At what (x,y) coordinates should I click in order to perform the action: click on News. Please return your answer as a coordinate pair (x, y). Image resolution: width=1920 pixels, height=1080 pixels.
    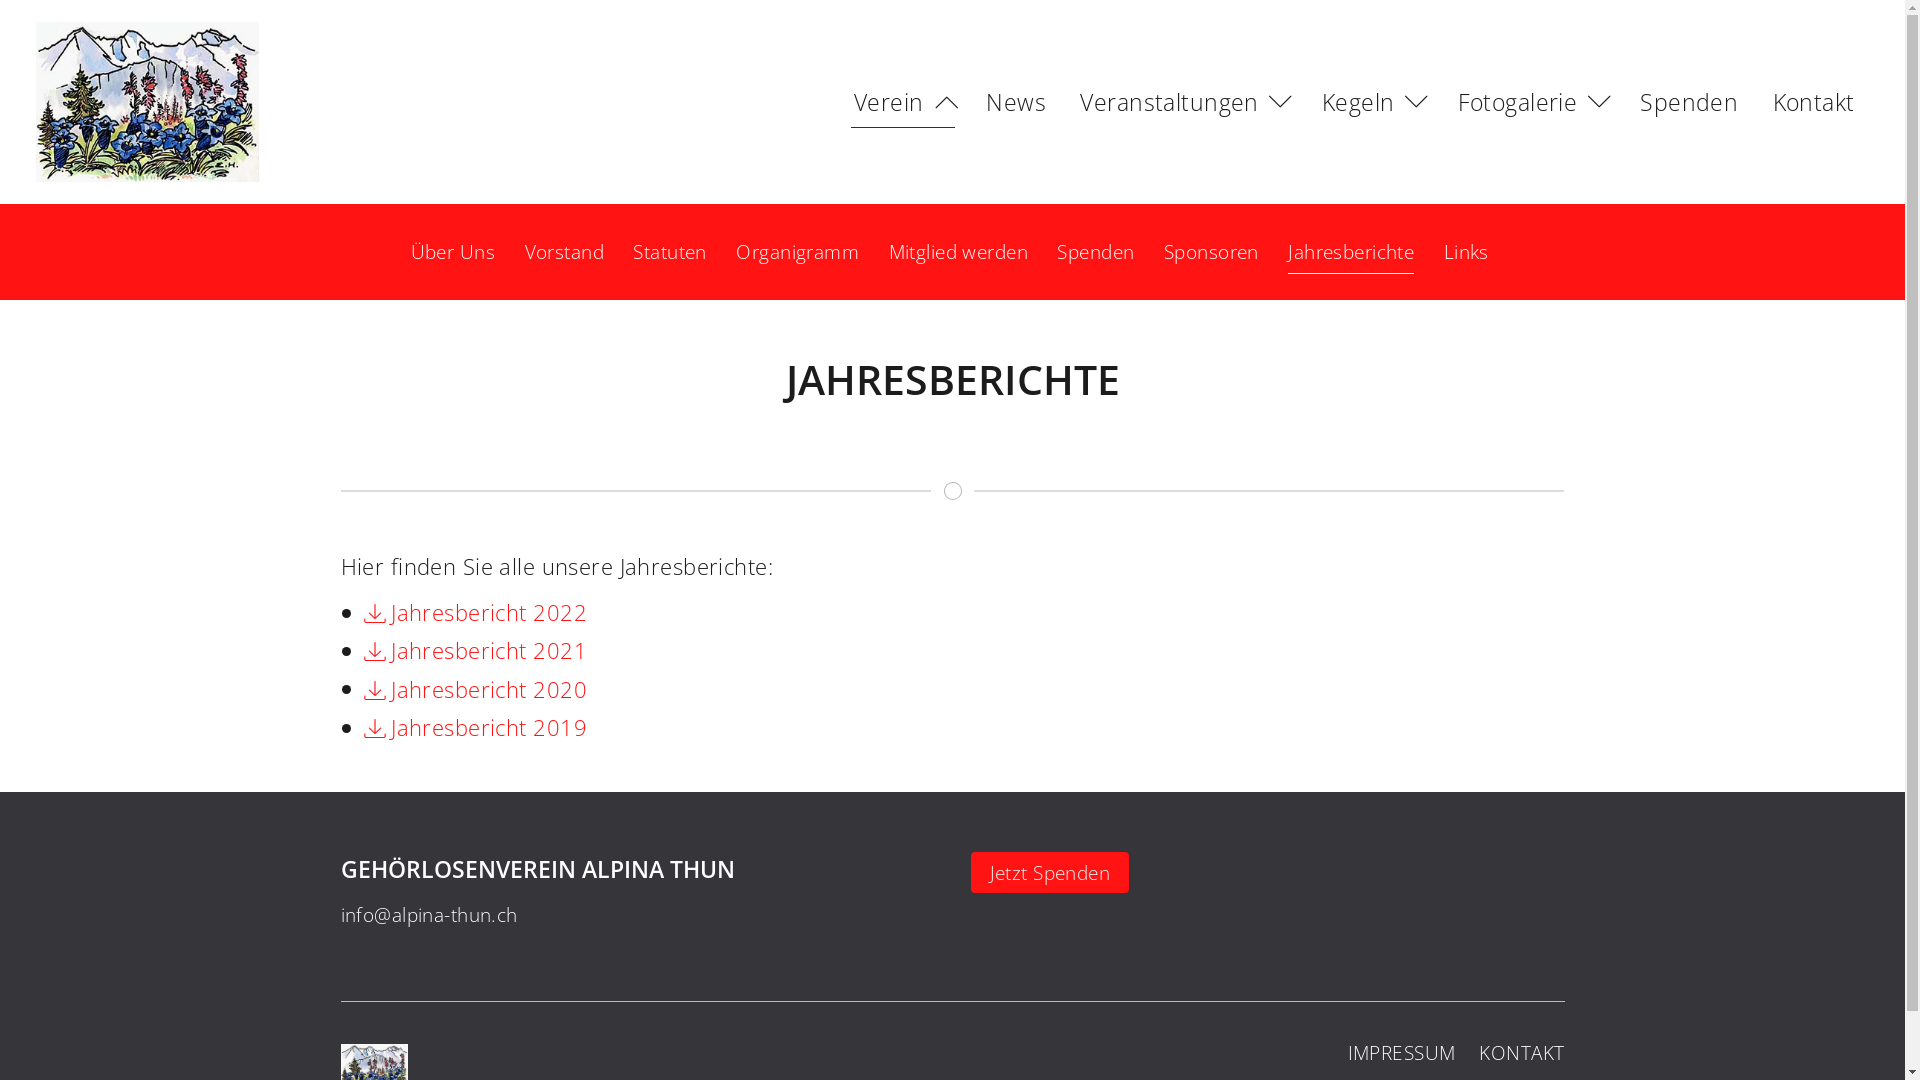
    Looking at the image, I should click on (1016, 102).